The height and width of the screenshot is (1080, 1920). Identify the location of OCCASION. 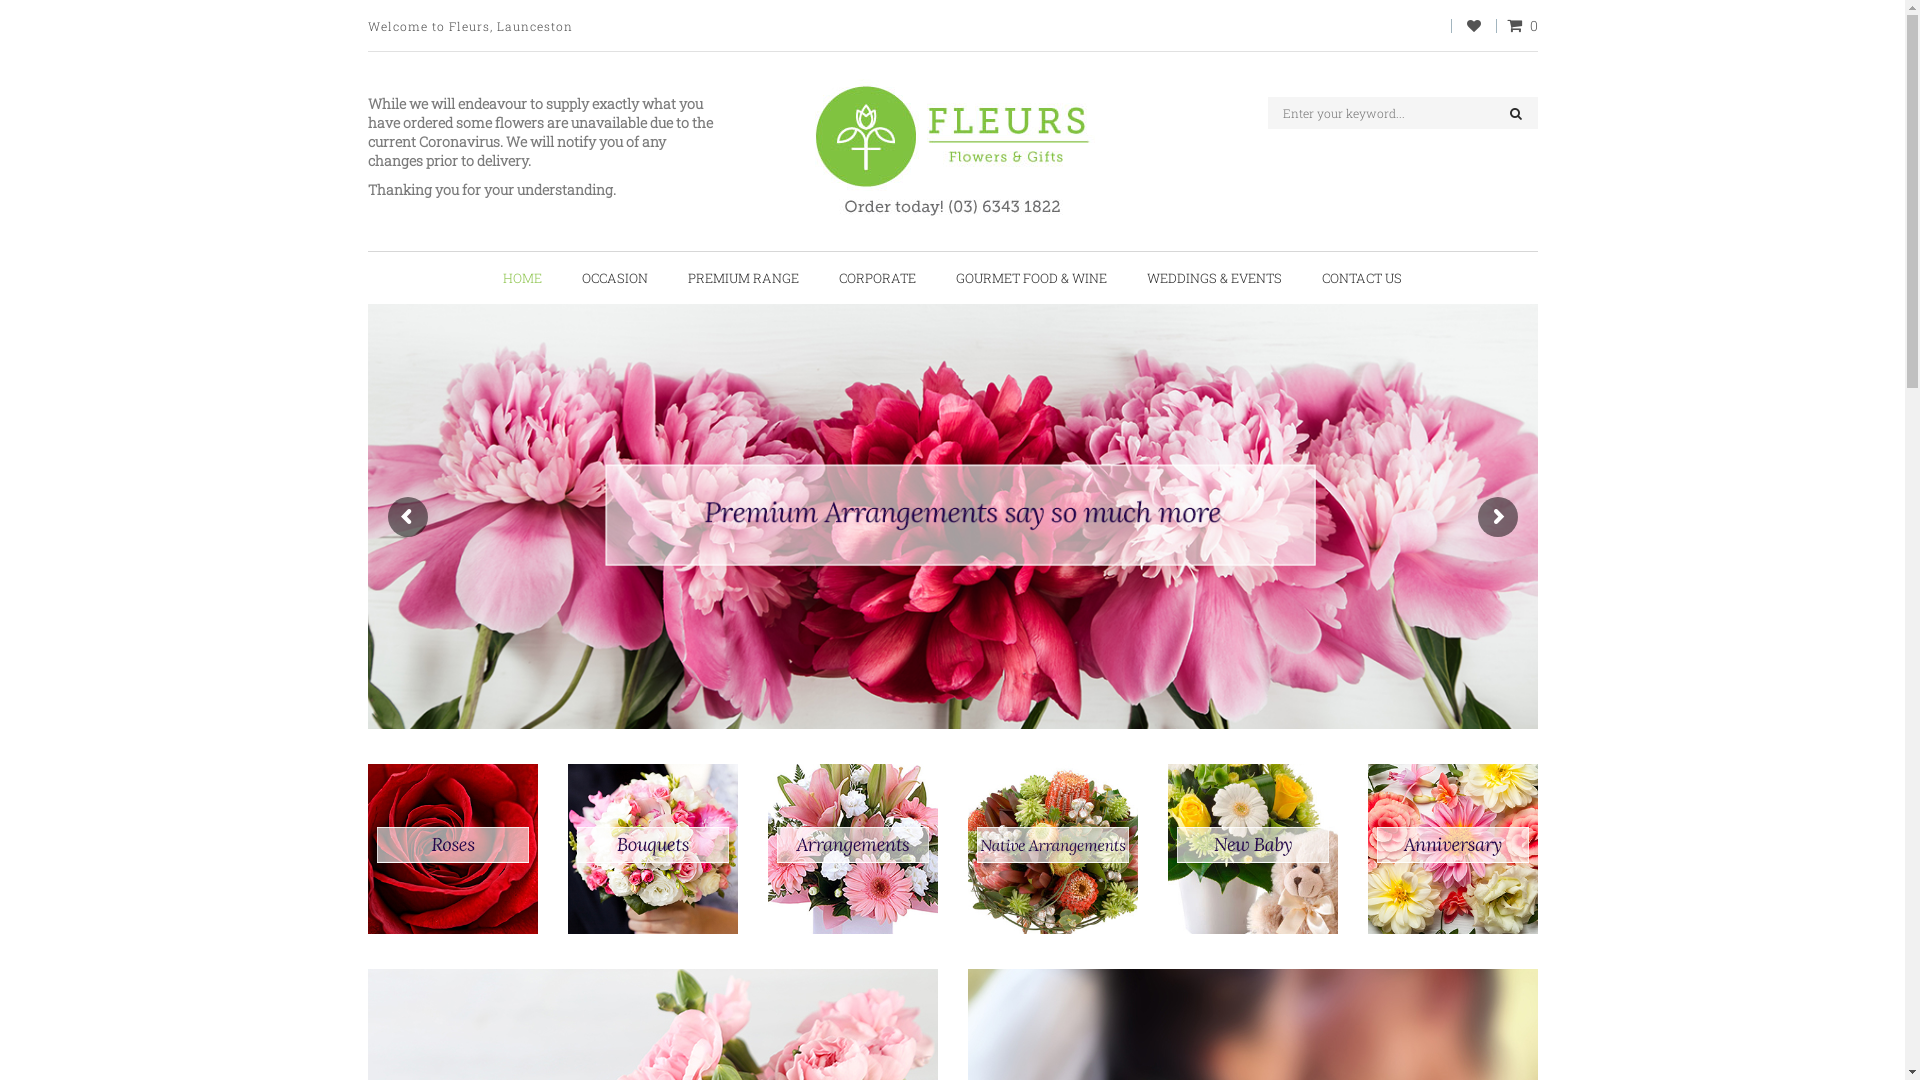
(615, 278).